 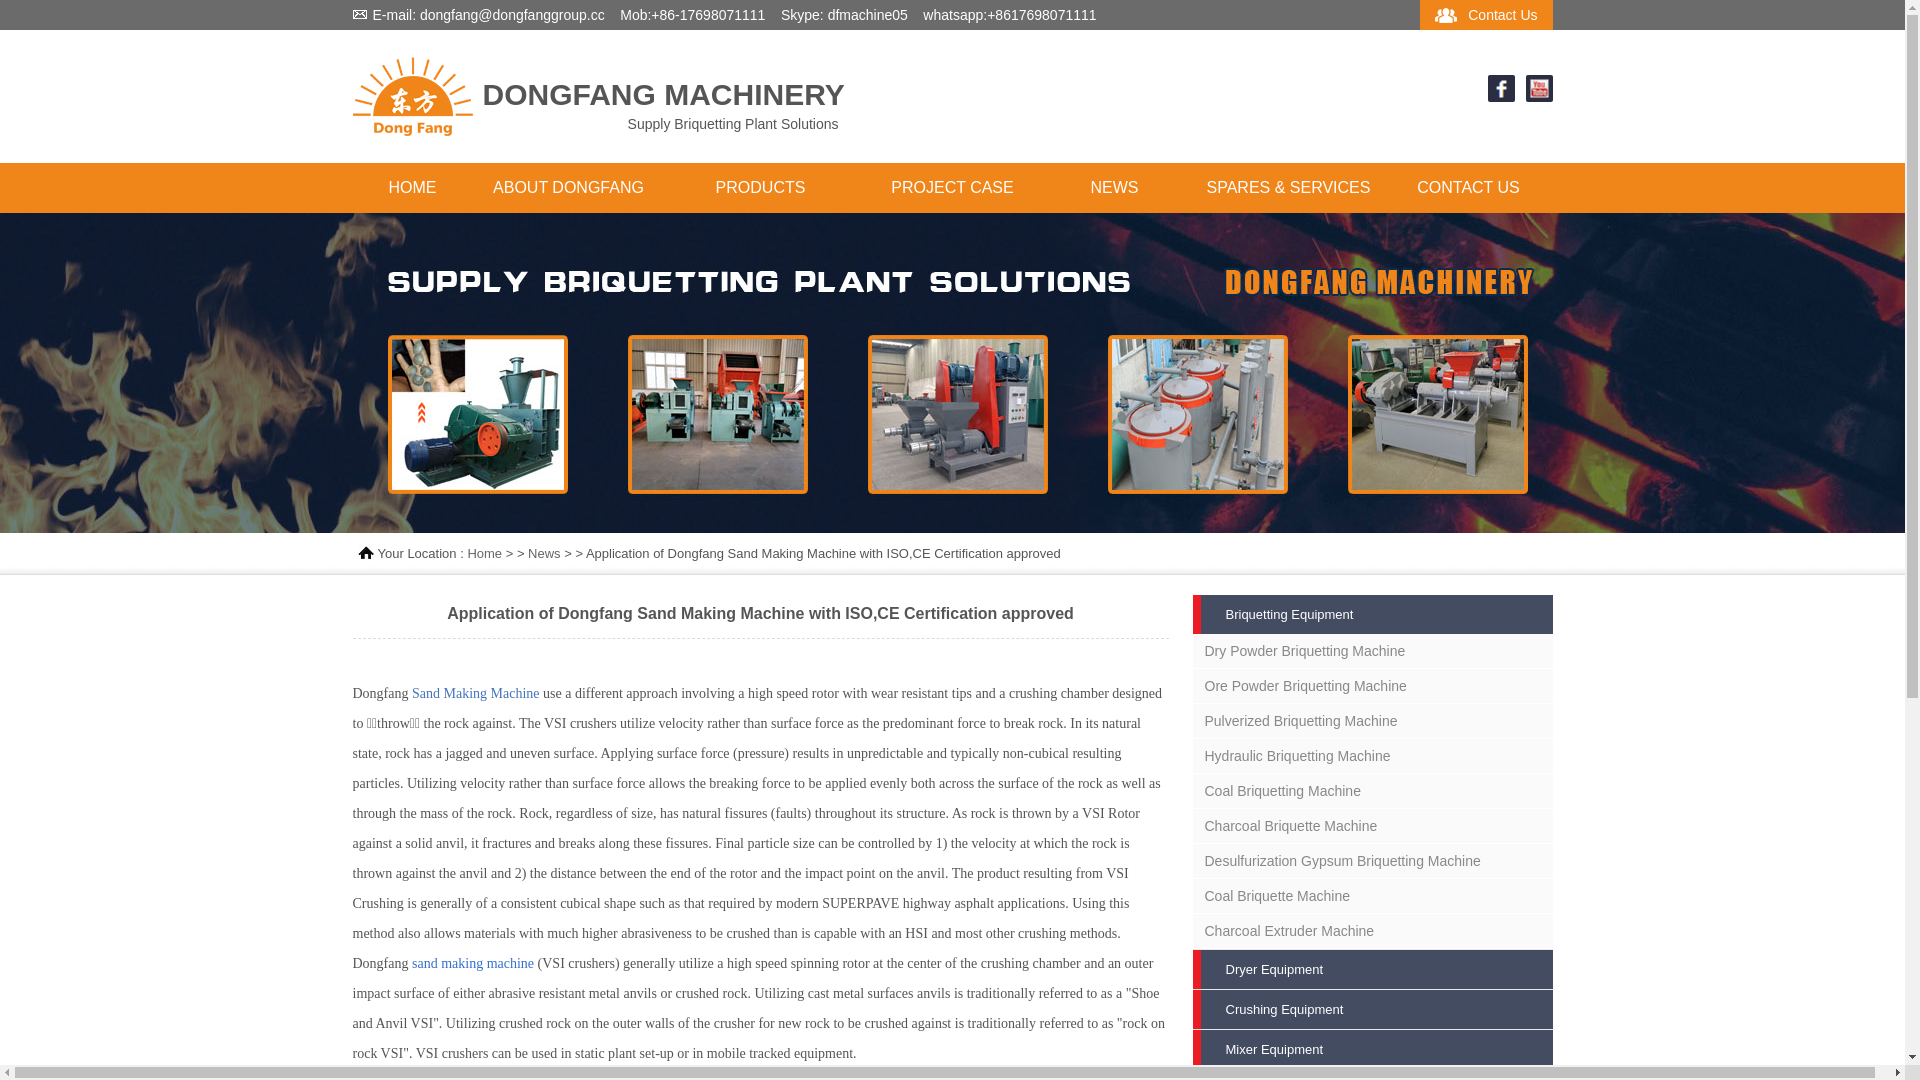 What do you see at coordinates (512, 15) in the screenshot?
I see `dongfang@dongfanggroup.cc` at bounding box center [512, 15].